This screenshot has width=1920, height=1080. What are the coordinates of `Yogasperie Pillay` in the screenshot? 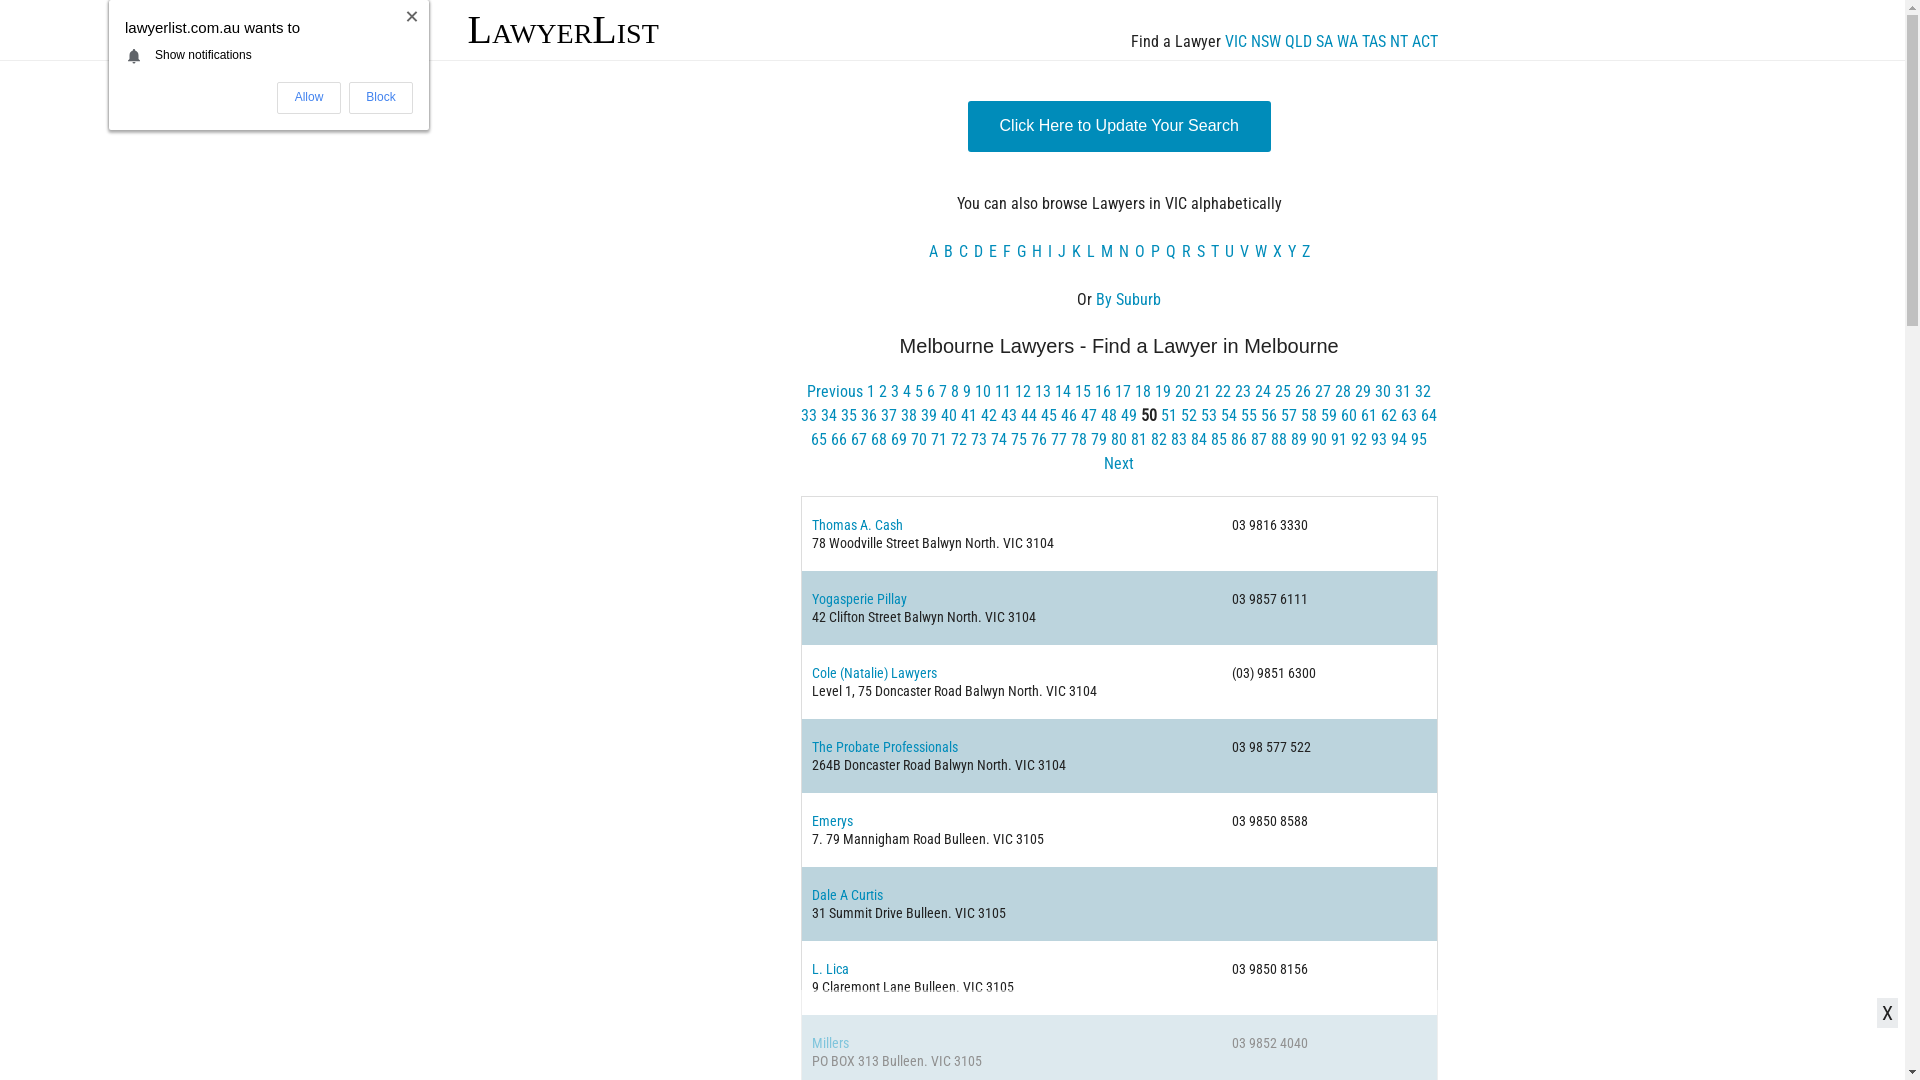 It's located at (860, 599).